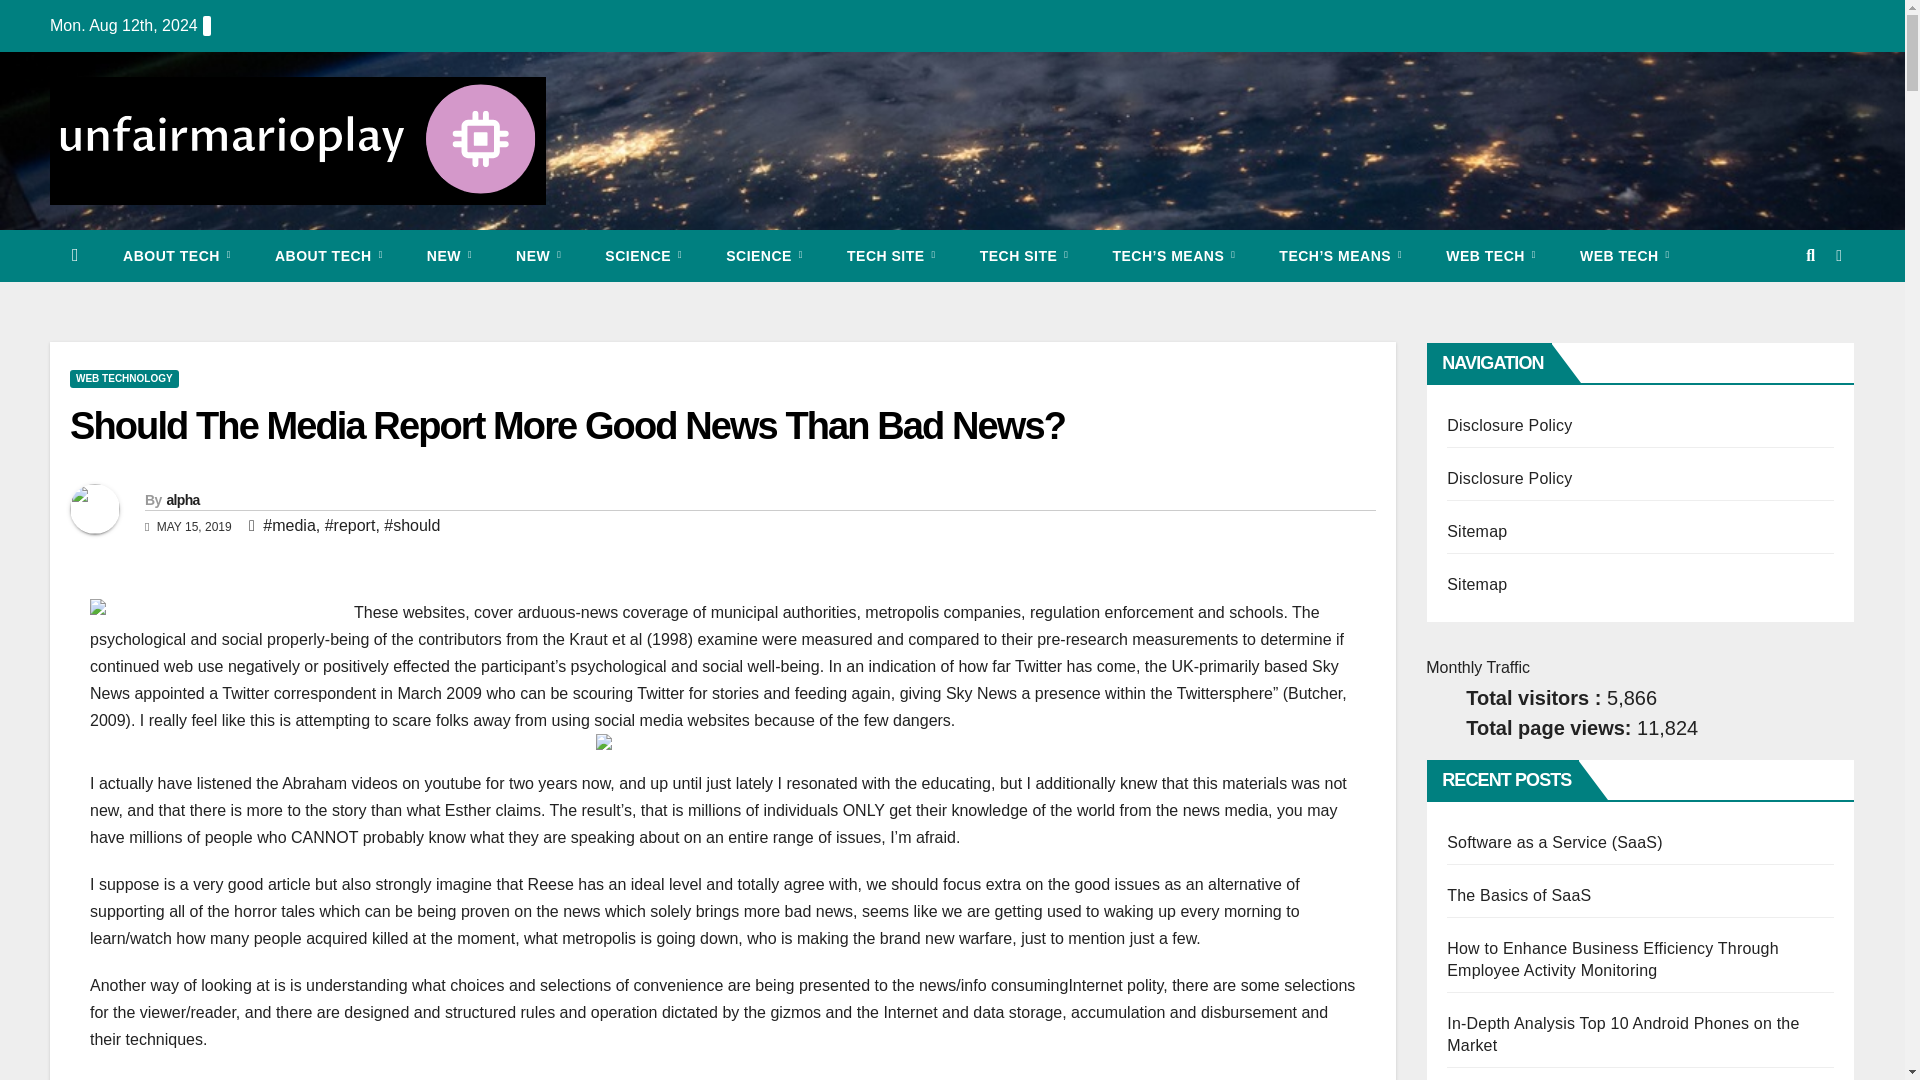 This screenshot has height=1080, width=1920. I want to click on NEW, so click(449, 256).